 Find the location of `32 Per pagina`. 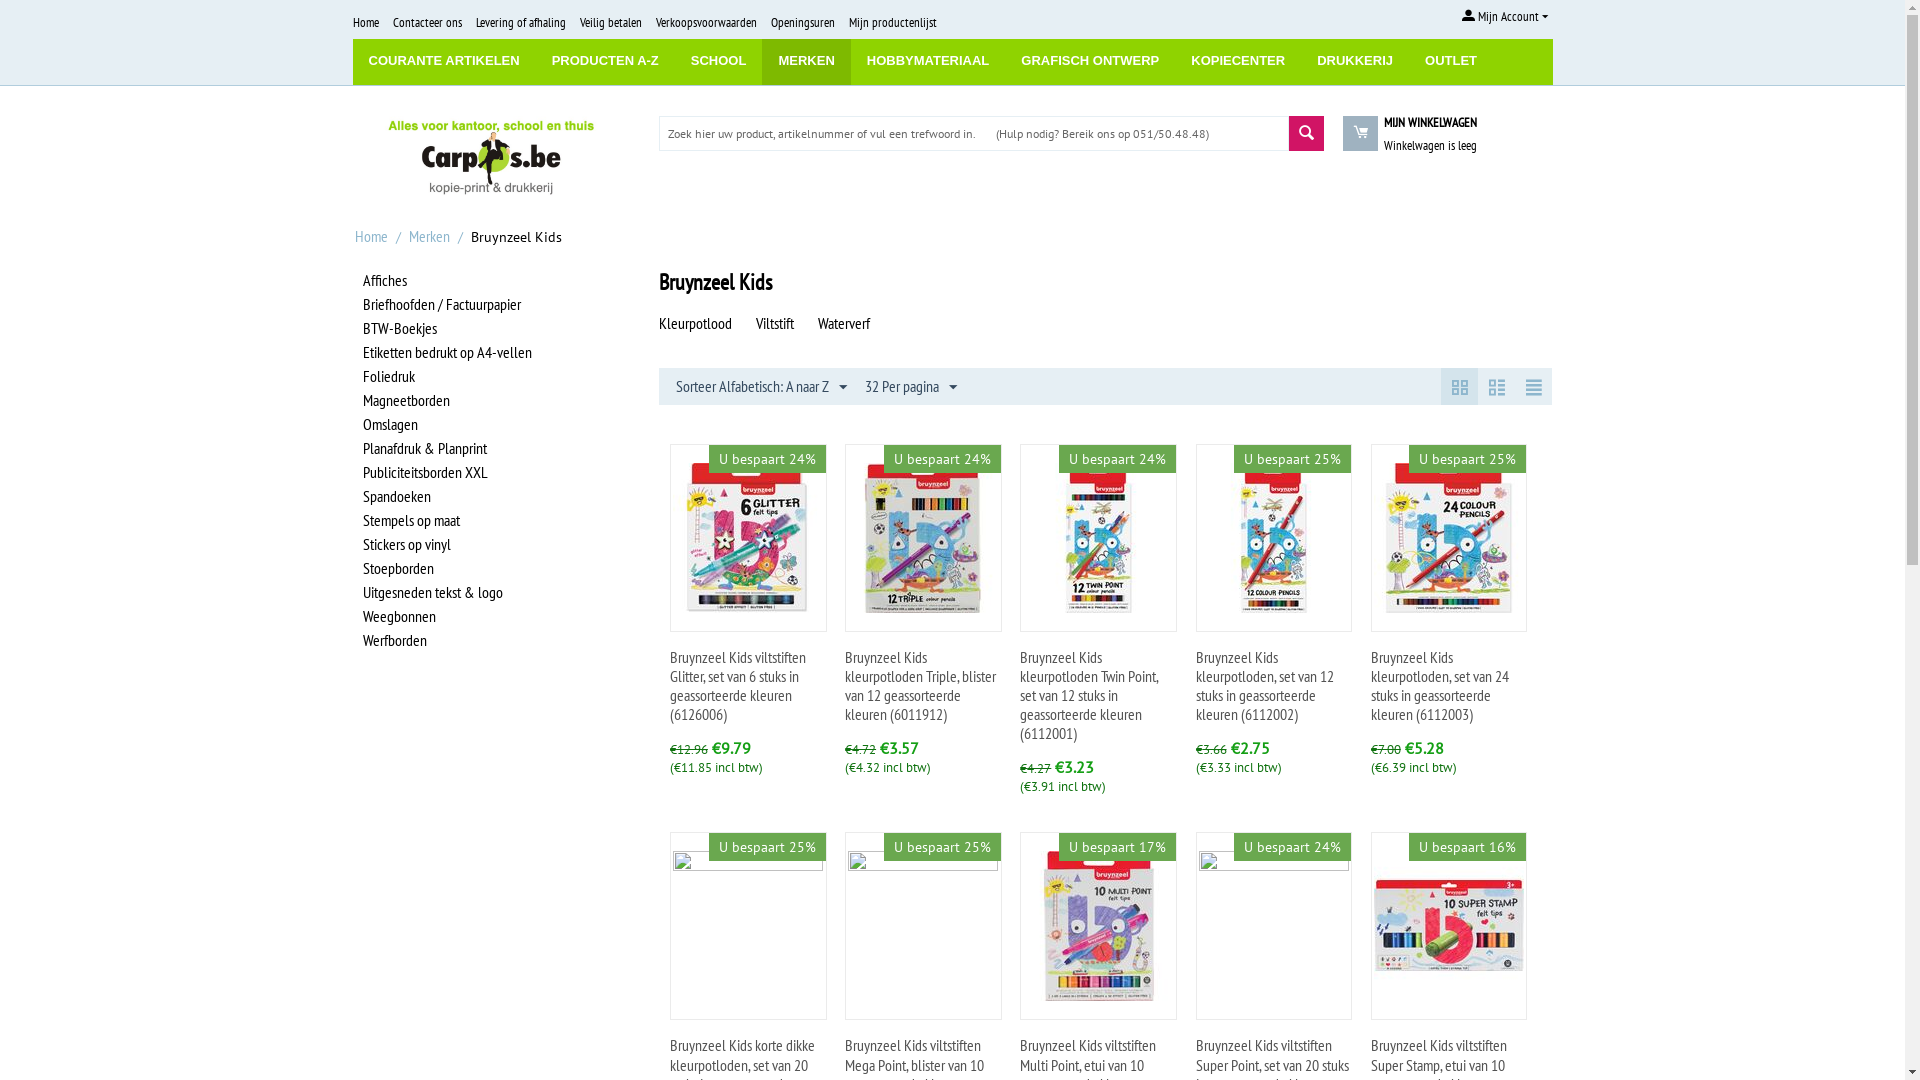

32 Per pagina is located at coordinates (911, 386).